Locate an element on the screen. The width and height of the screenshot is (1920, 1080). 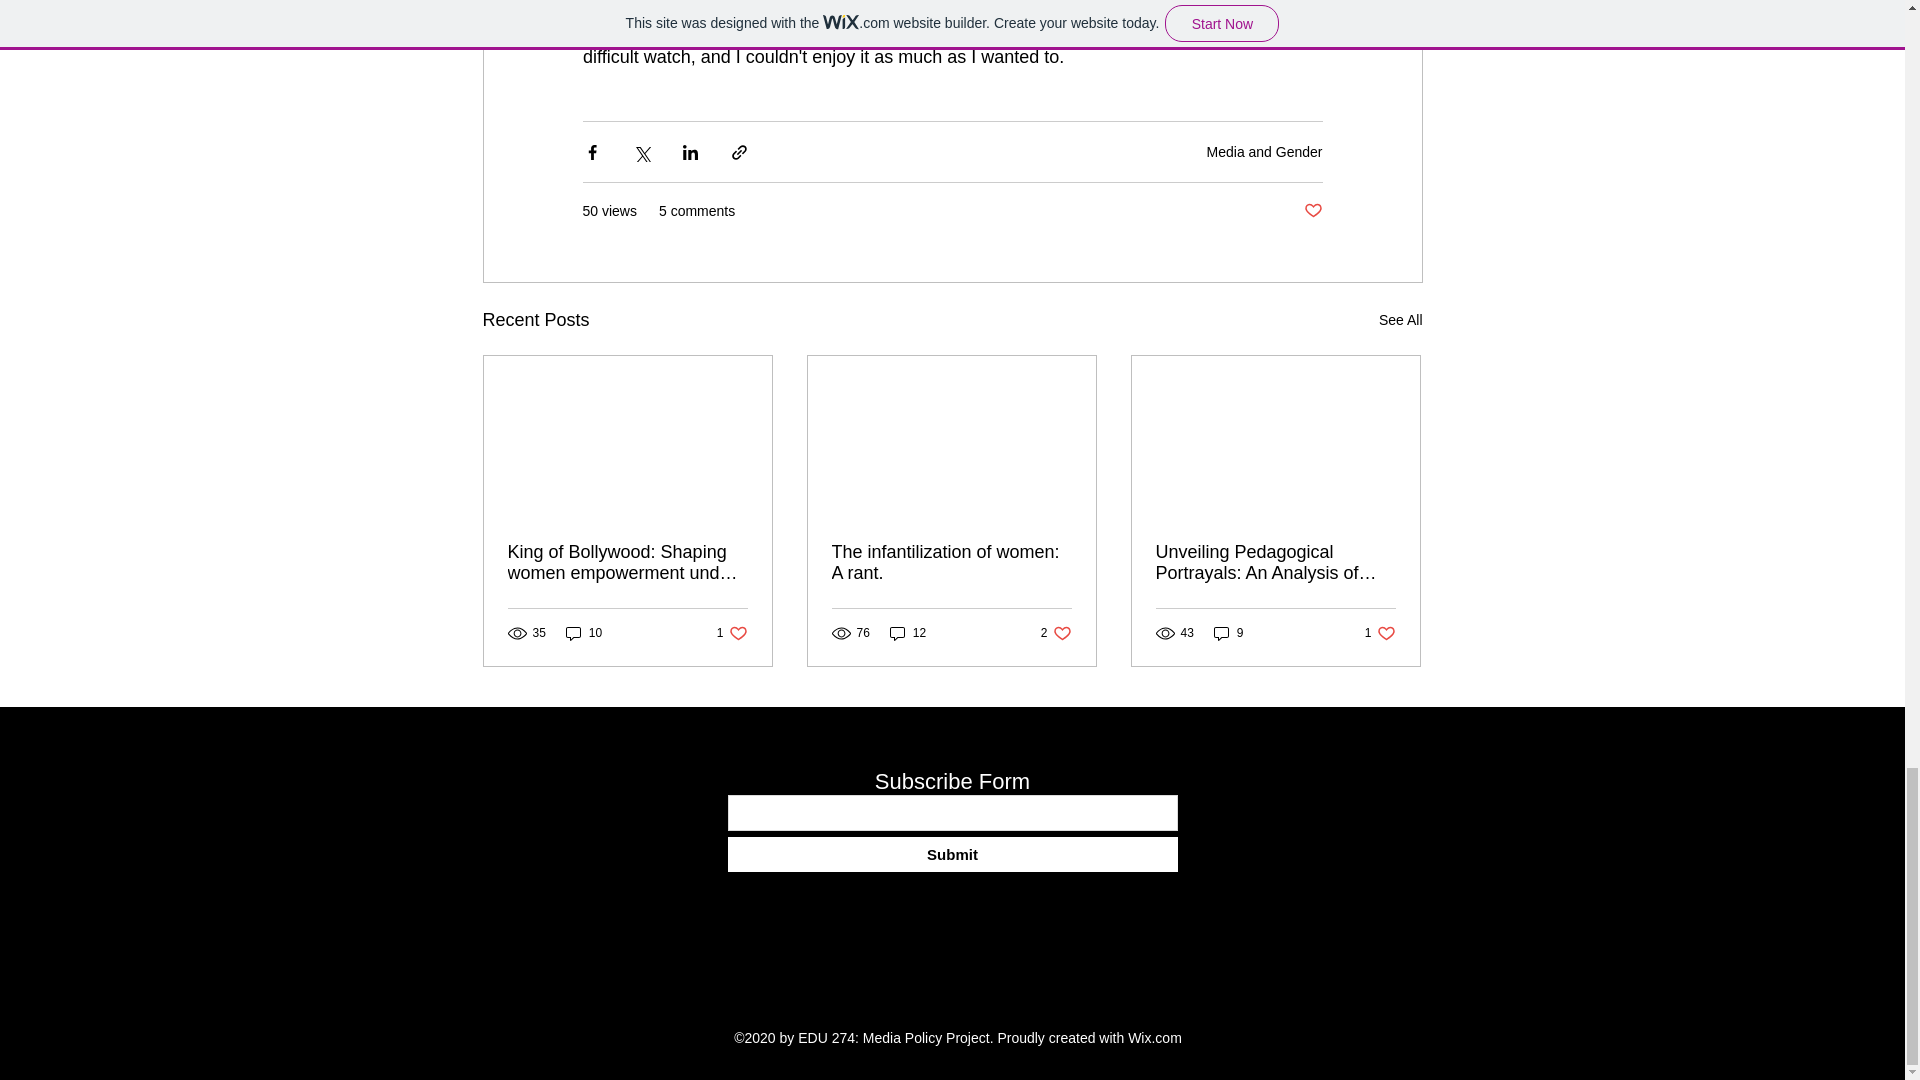
See All is located at coordinates (732, 633).